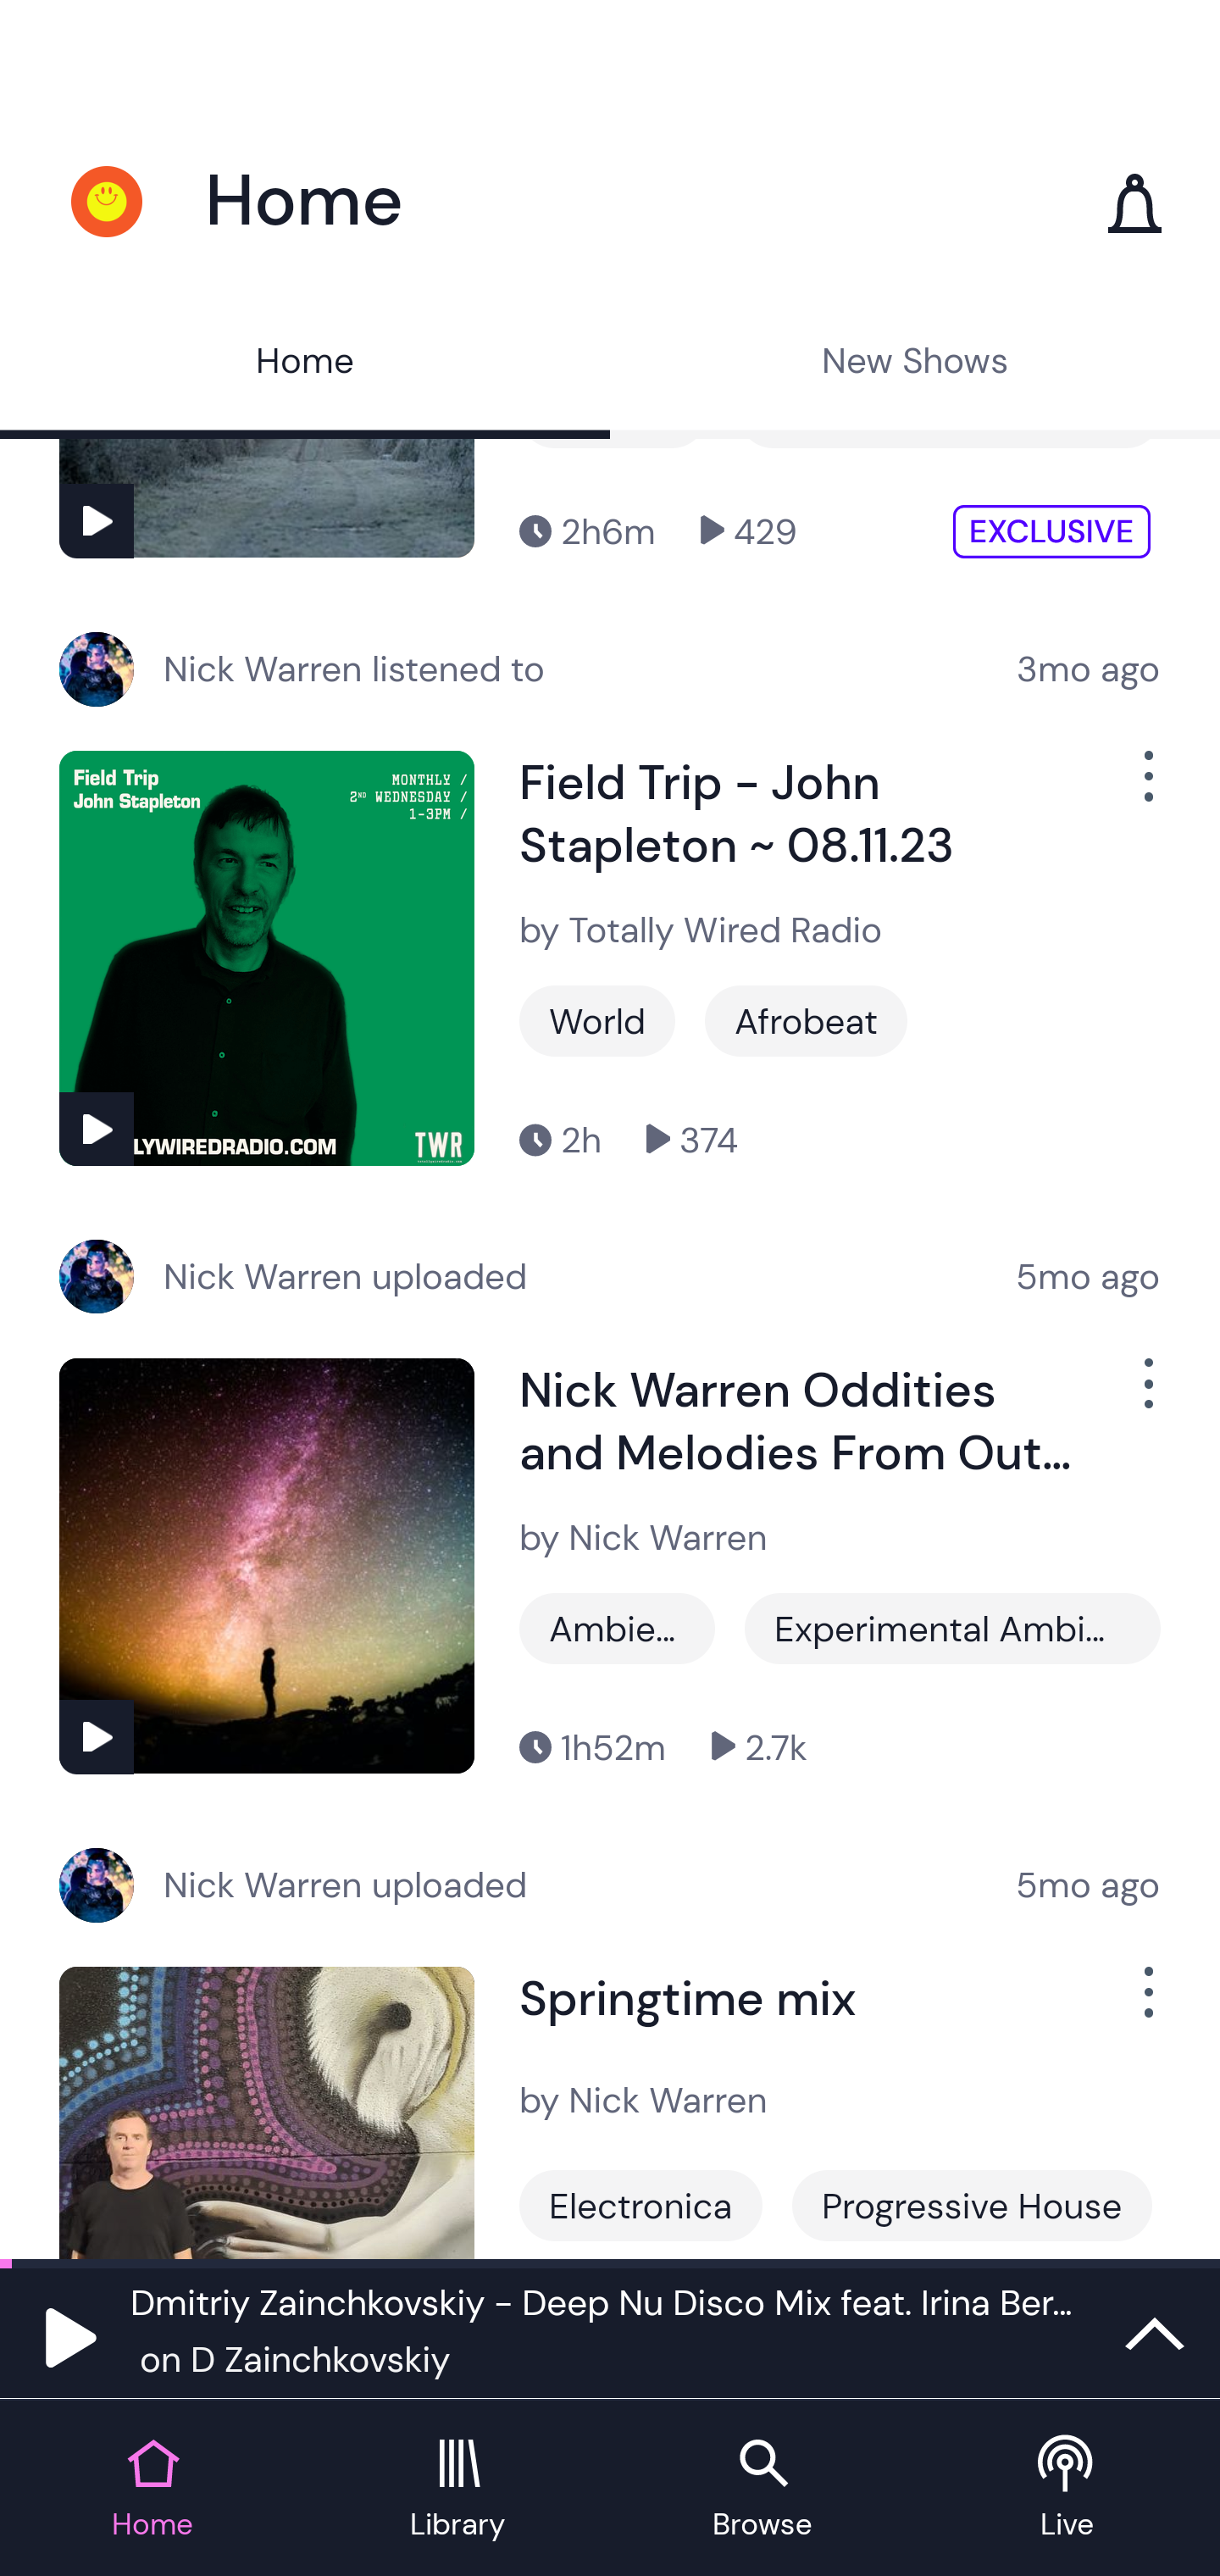 This screenshot has height=2576, width=1220. What do you see at coordinates (1067, 2490) in the screenshot?
I see `Live tab Live` at bounding box center [1067, 2490].